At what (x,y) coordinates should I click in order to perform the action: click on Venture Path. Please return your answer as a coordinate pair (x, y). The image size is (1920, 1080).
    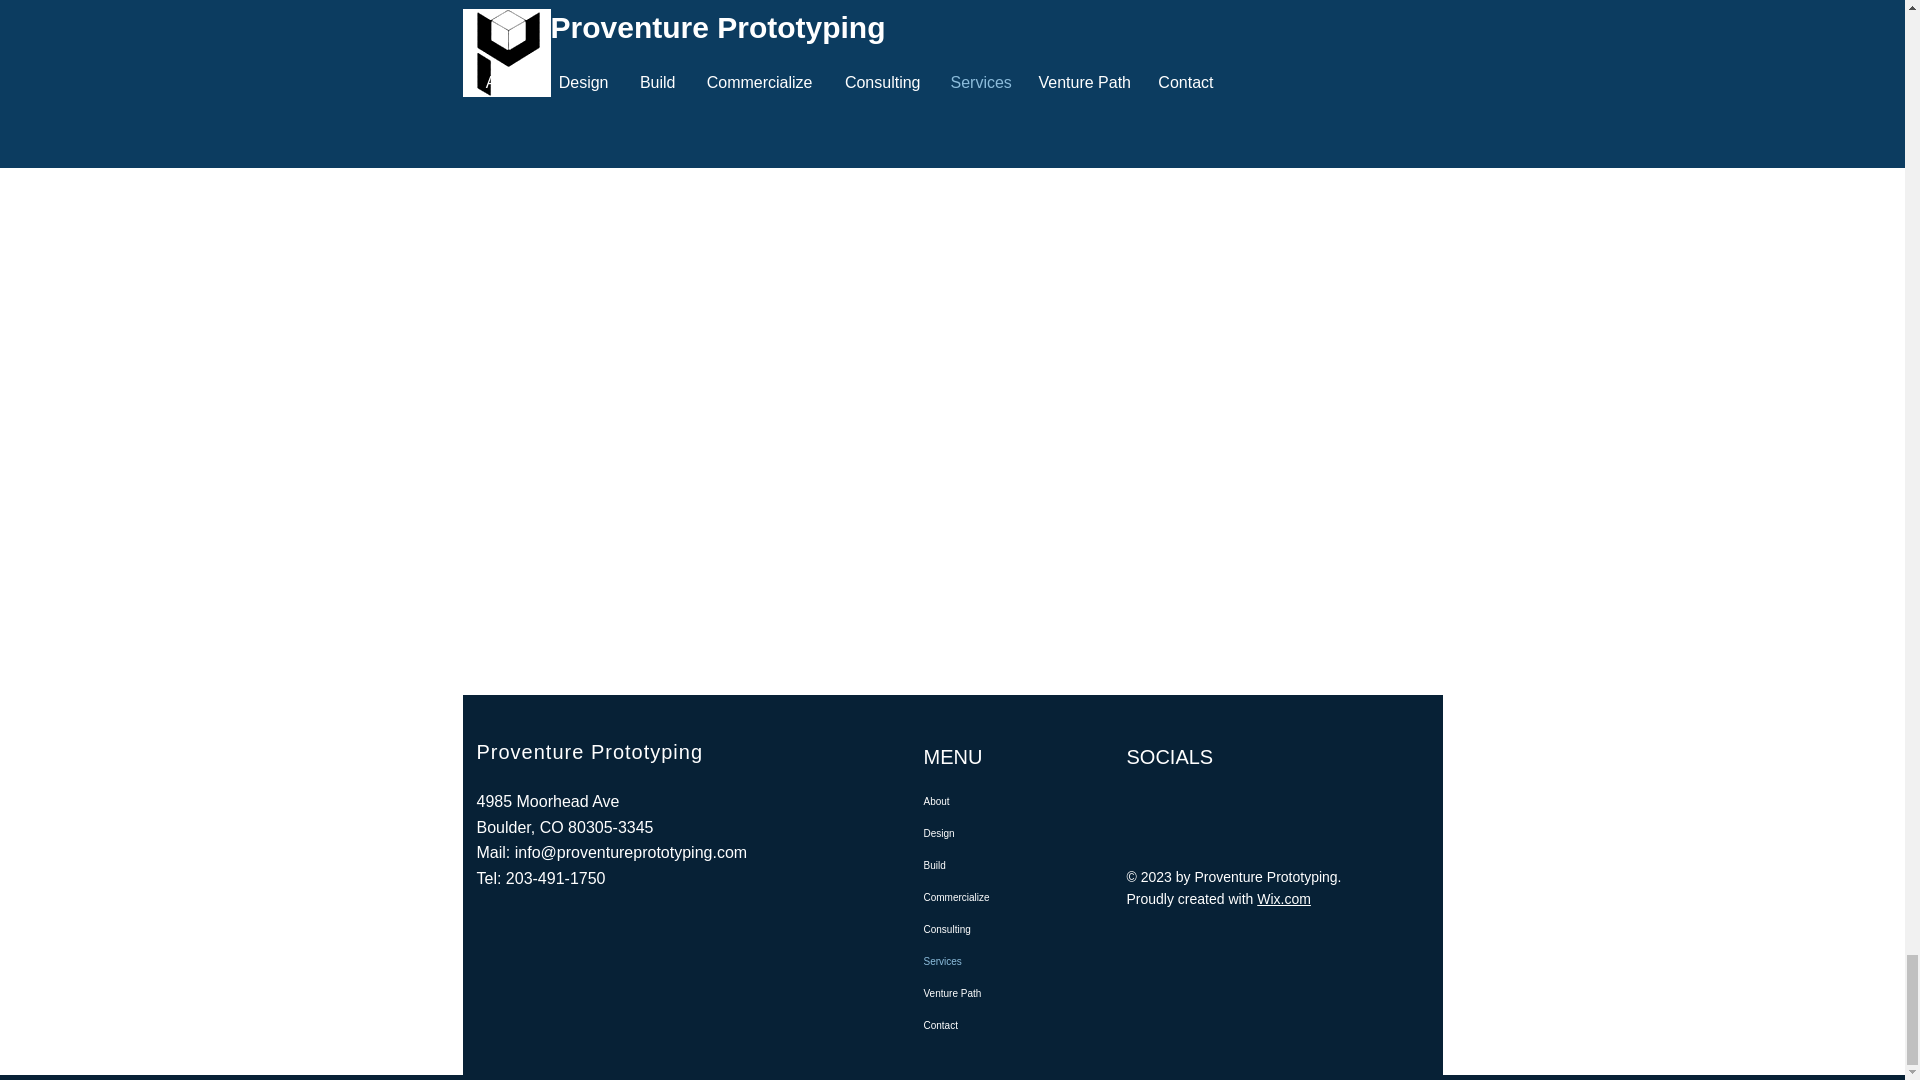
    Looking at the image, I should click on (1017, 994).